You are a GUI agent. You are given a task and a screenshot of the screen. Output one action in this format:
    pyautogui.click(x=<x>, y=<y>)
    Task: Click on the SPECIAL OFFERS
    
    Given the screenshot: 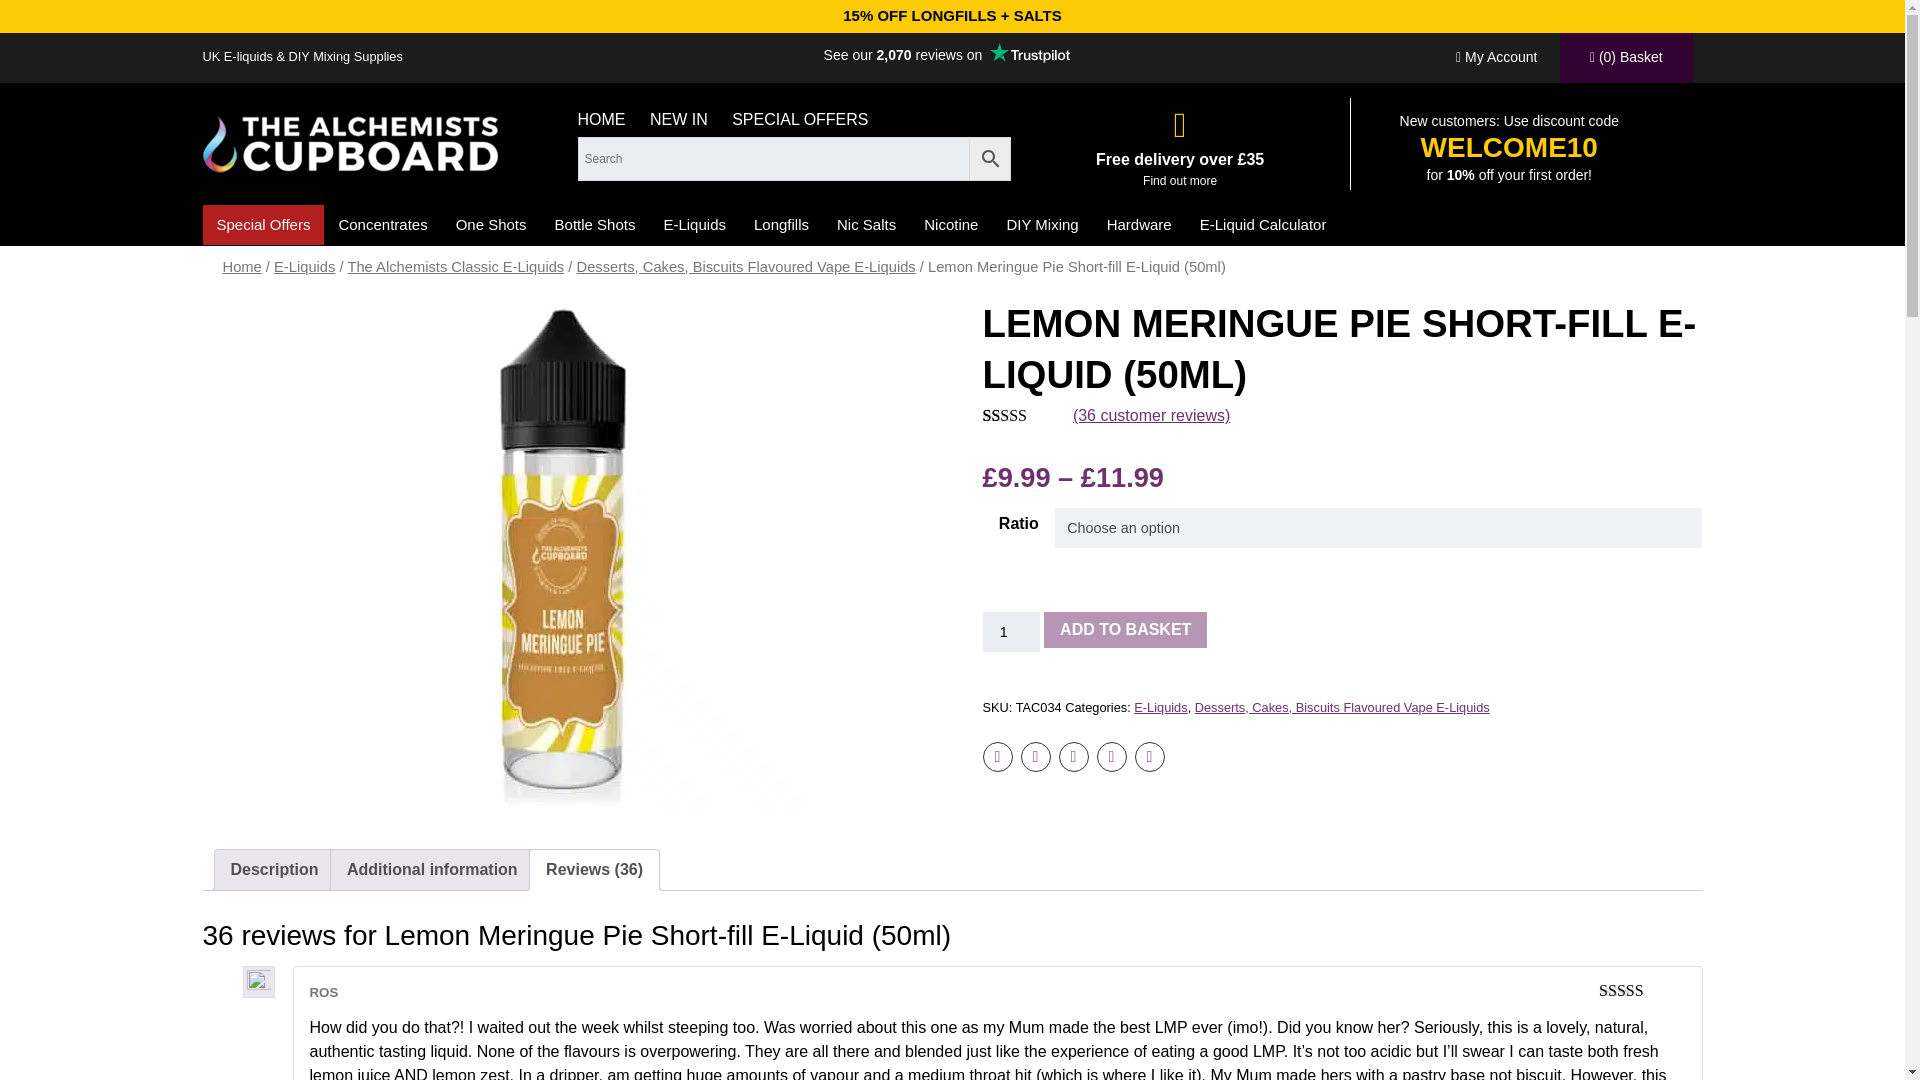 What is the action you would take?
    pyautogui.click(x=799, y=118)
    